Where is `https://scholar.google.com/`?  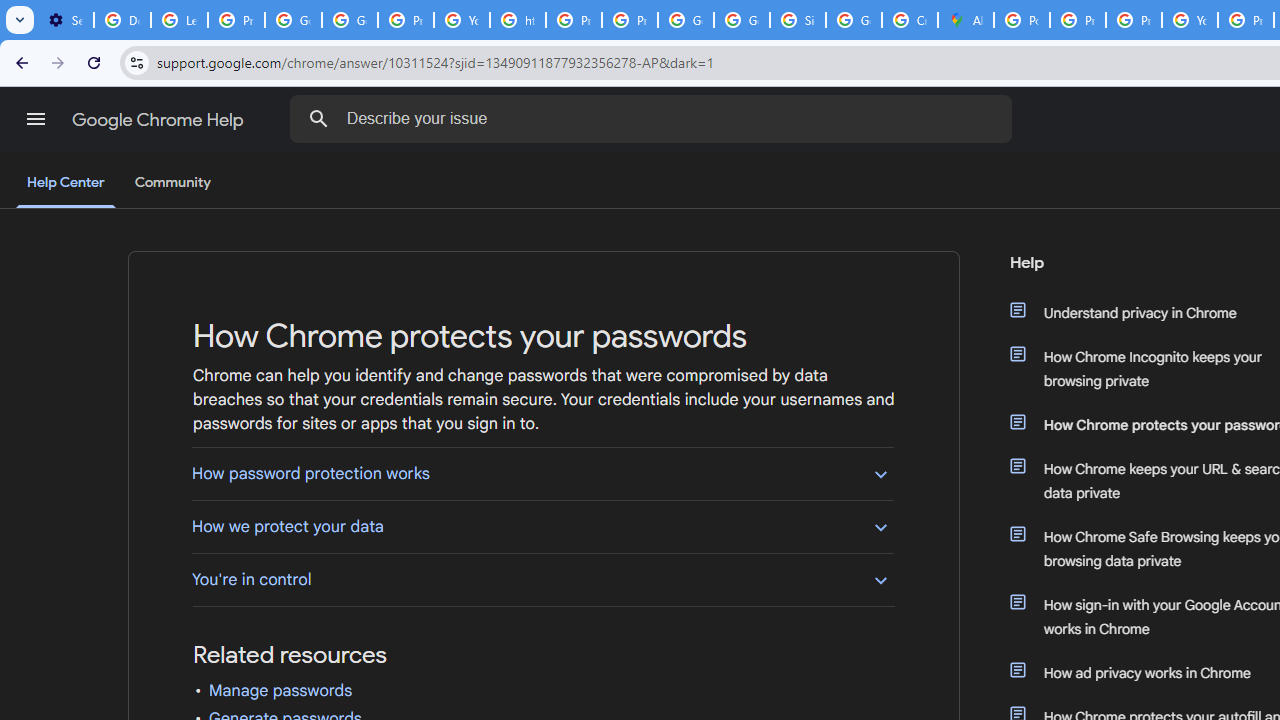 https://scholar.google.com/ is located at coordinates (518, 20).